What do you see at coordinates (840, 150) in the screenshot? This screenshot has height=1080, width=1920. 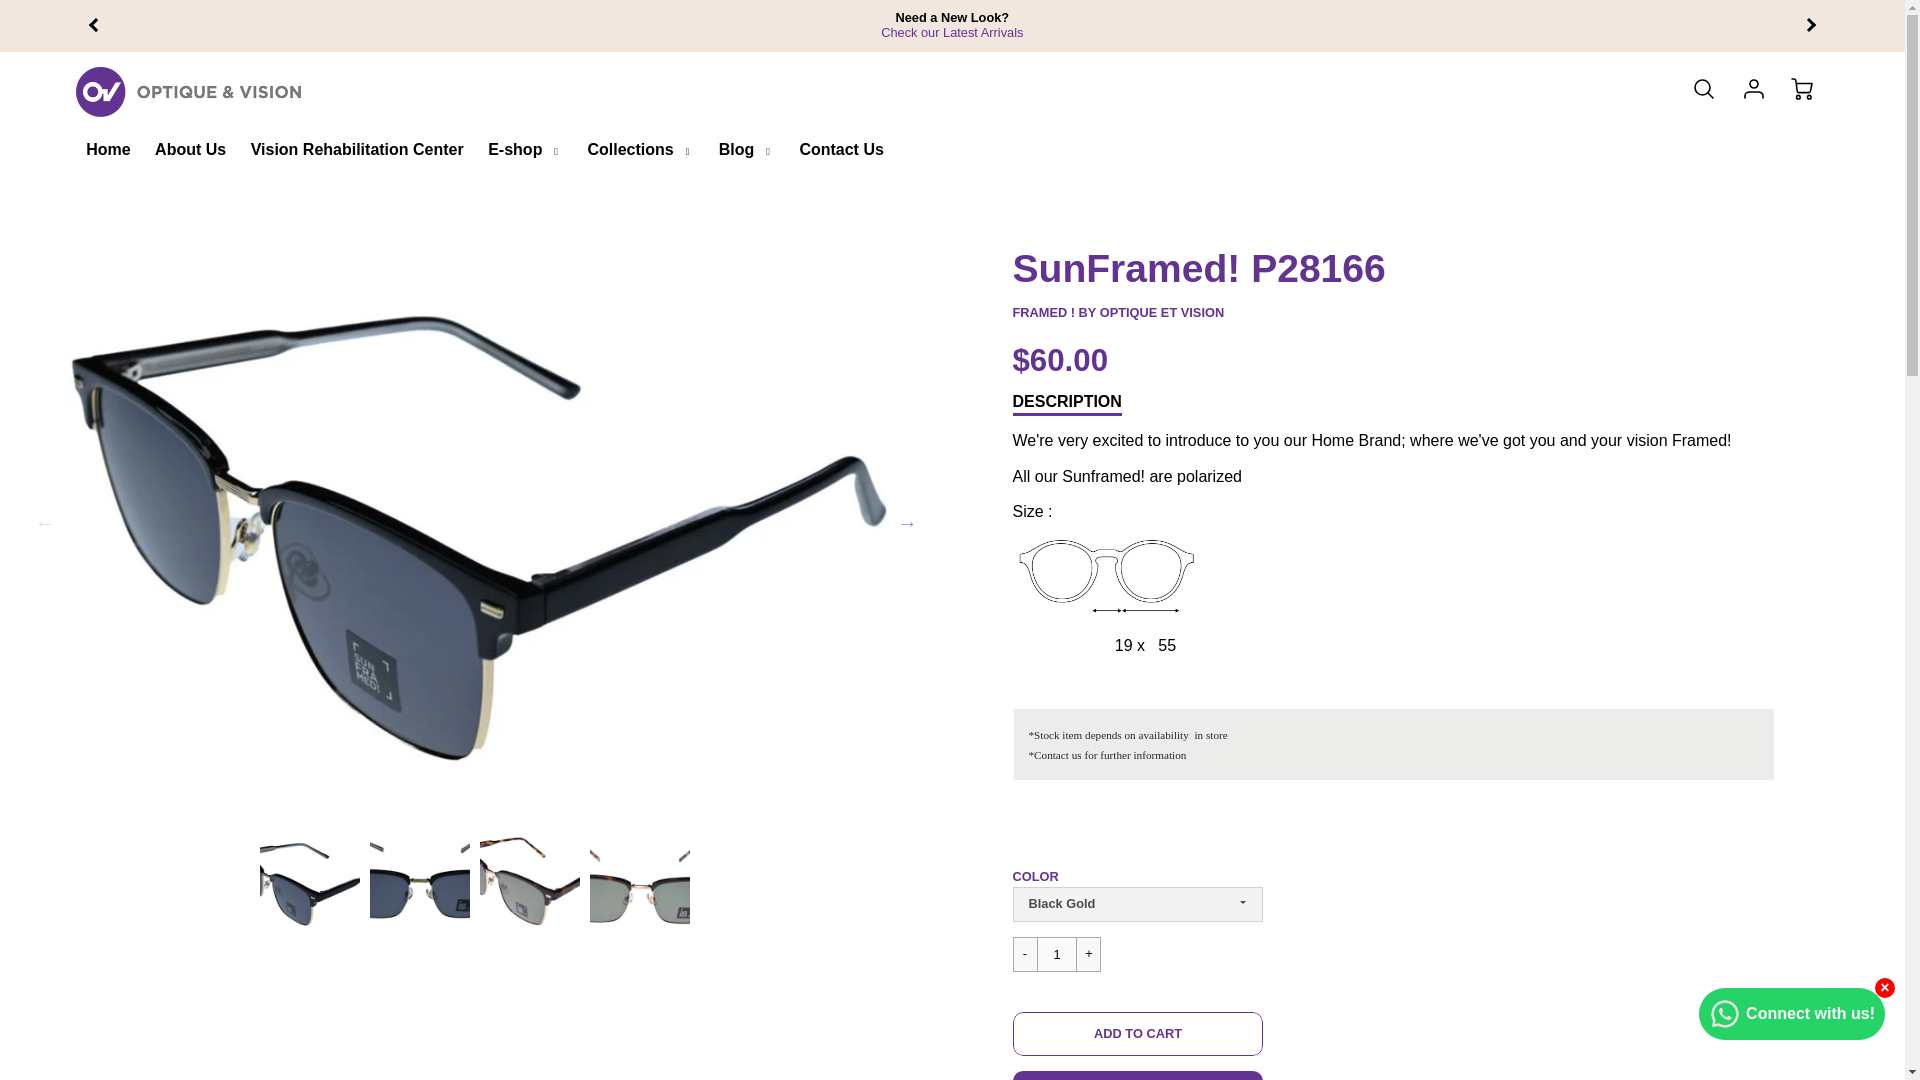 I see `Contact Us` at bounding box center [840, 150].